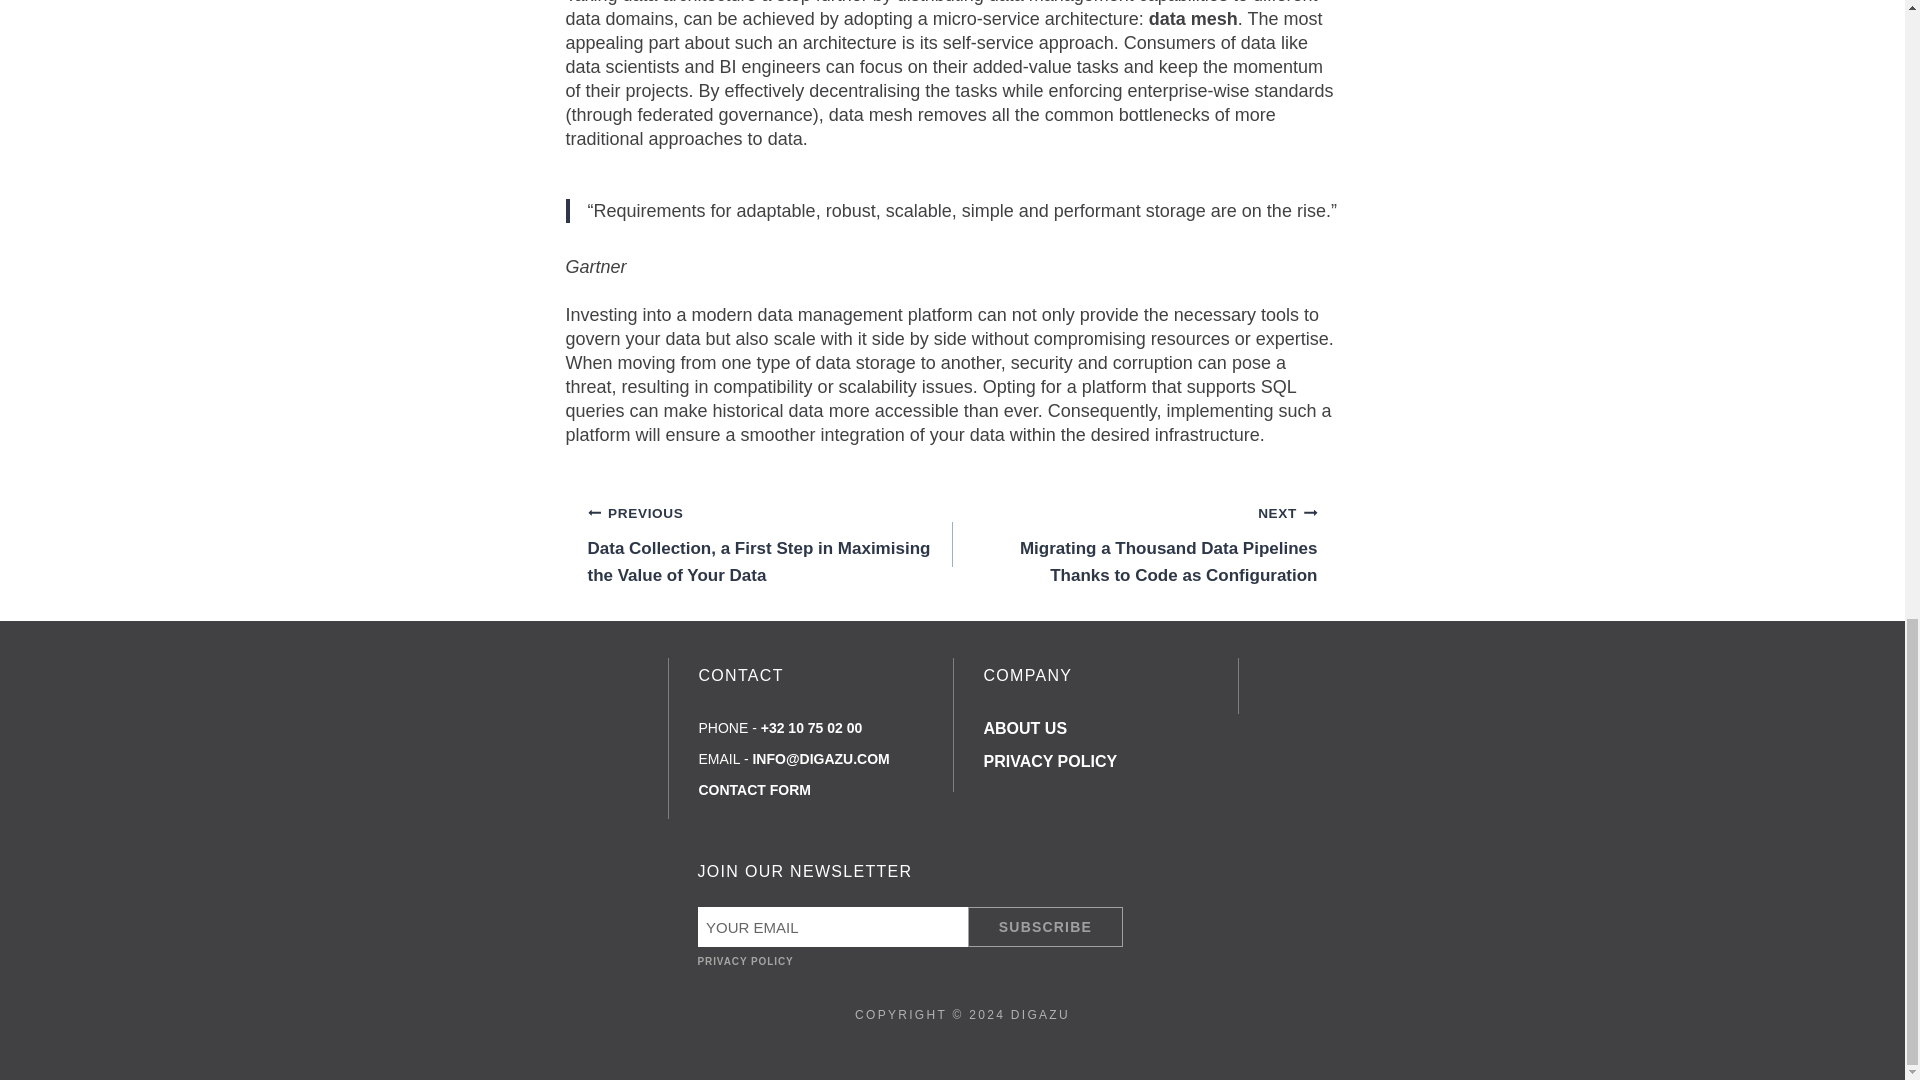 The image size is (1920, 1080). I want to click on ABOUT US, so click(1025, 728).